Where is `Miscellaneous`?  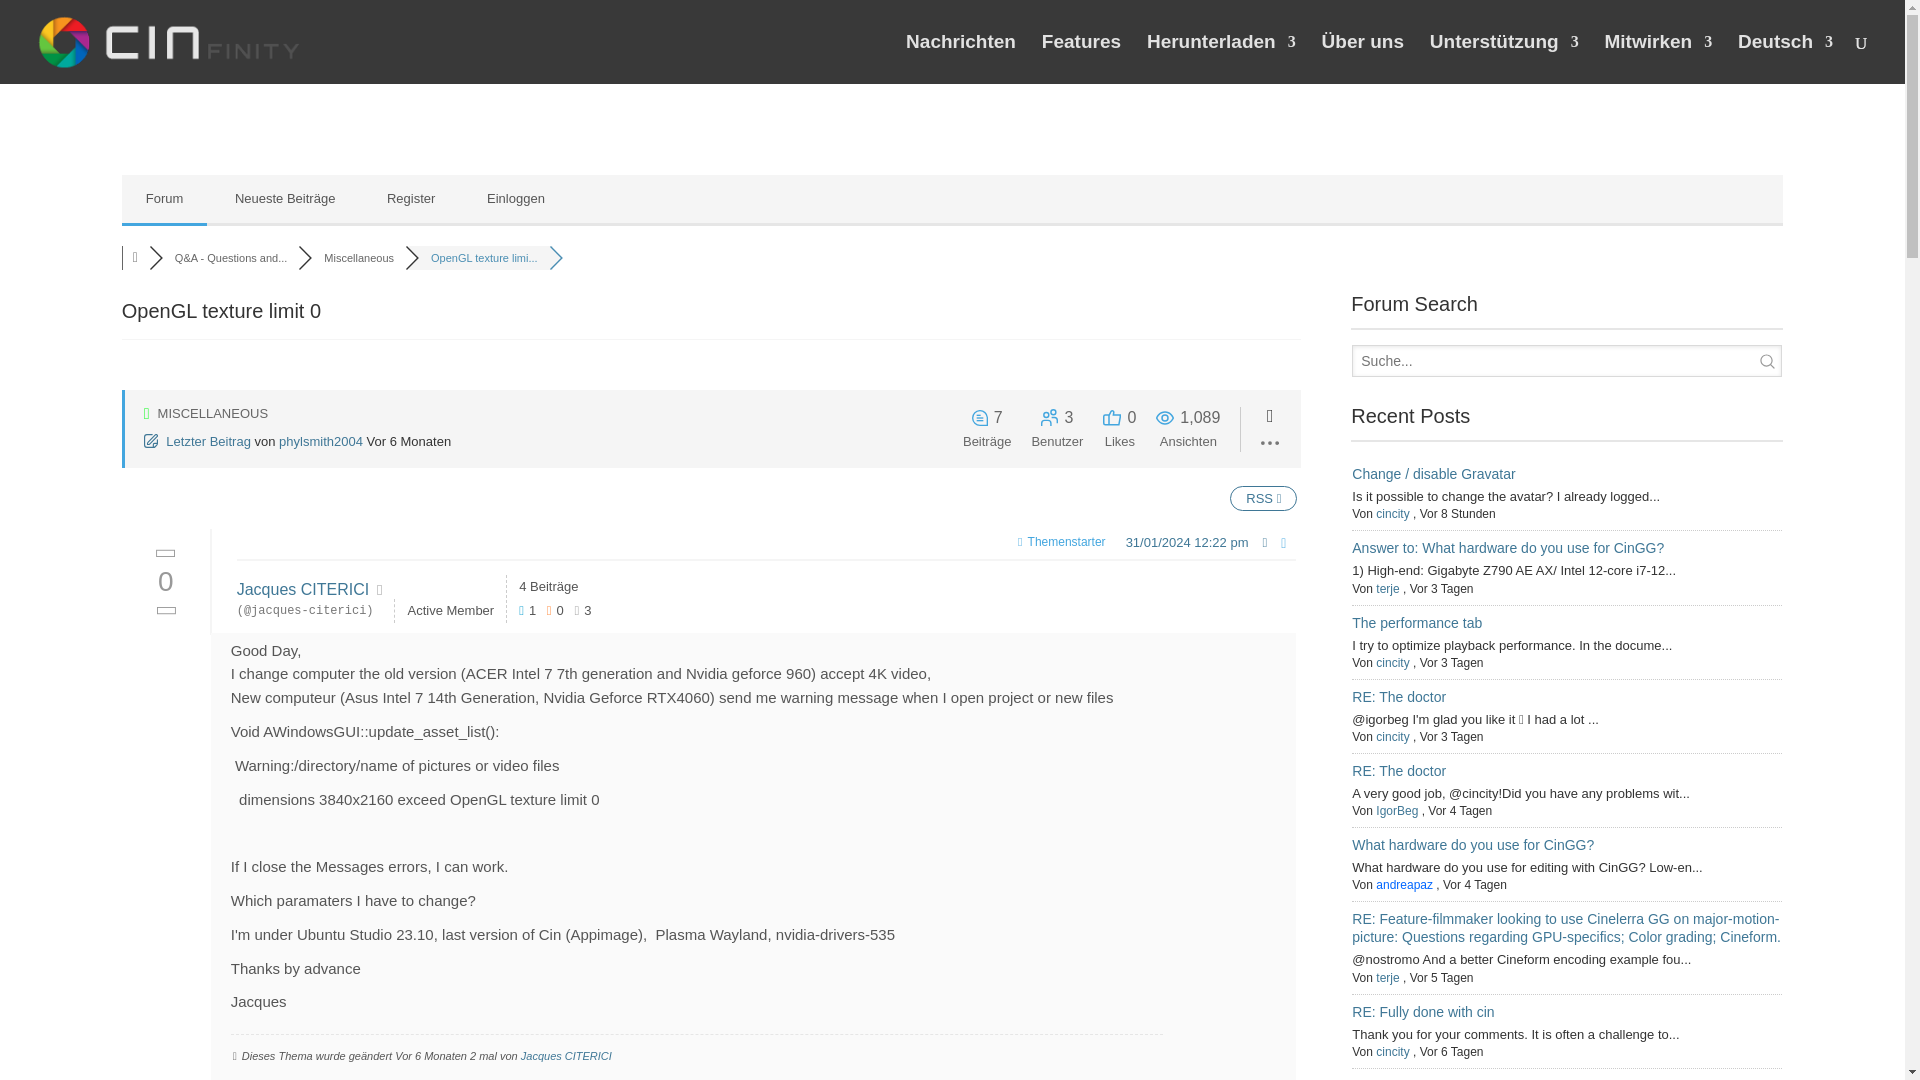 Miscellaneous is located at coordinates (358, 257).